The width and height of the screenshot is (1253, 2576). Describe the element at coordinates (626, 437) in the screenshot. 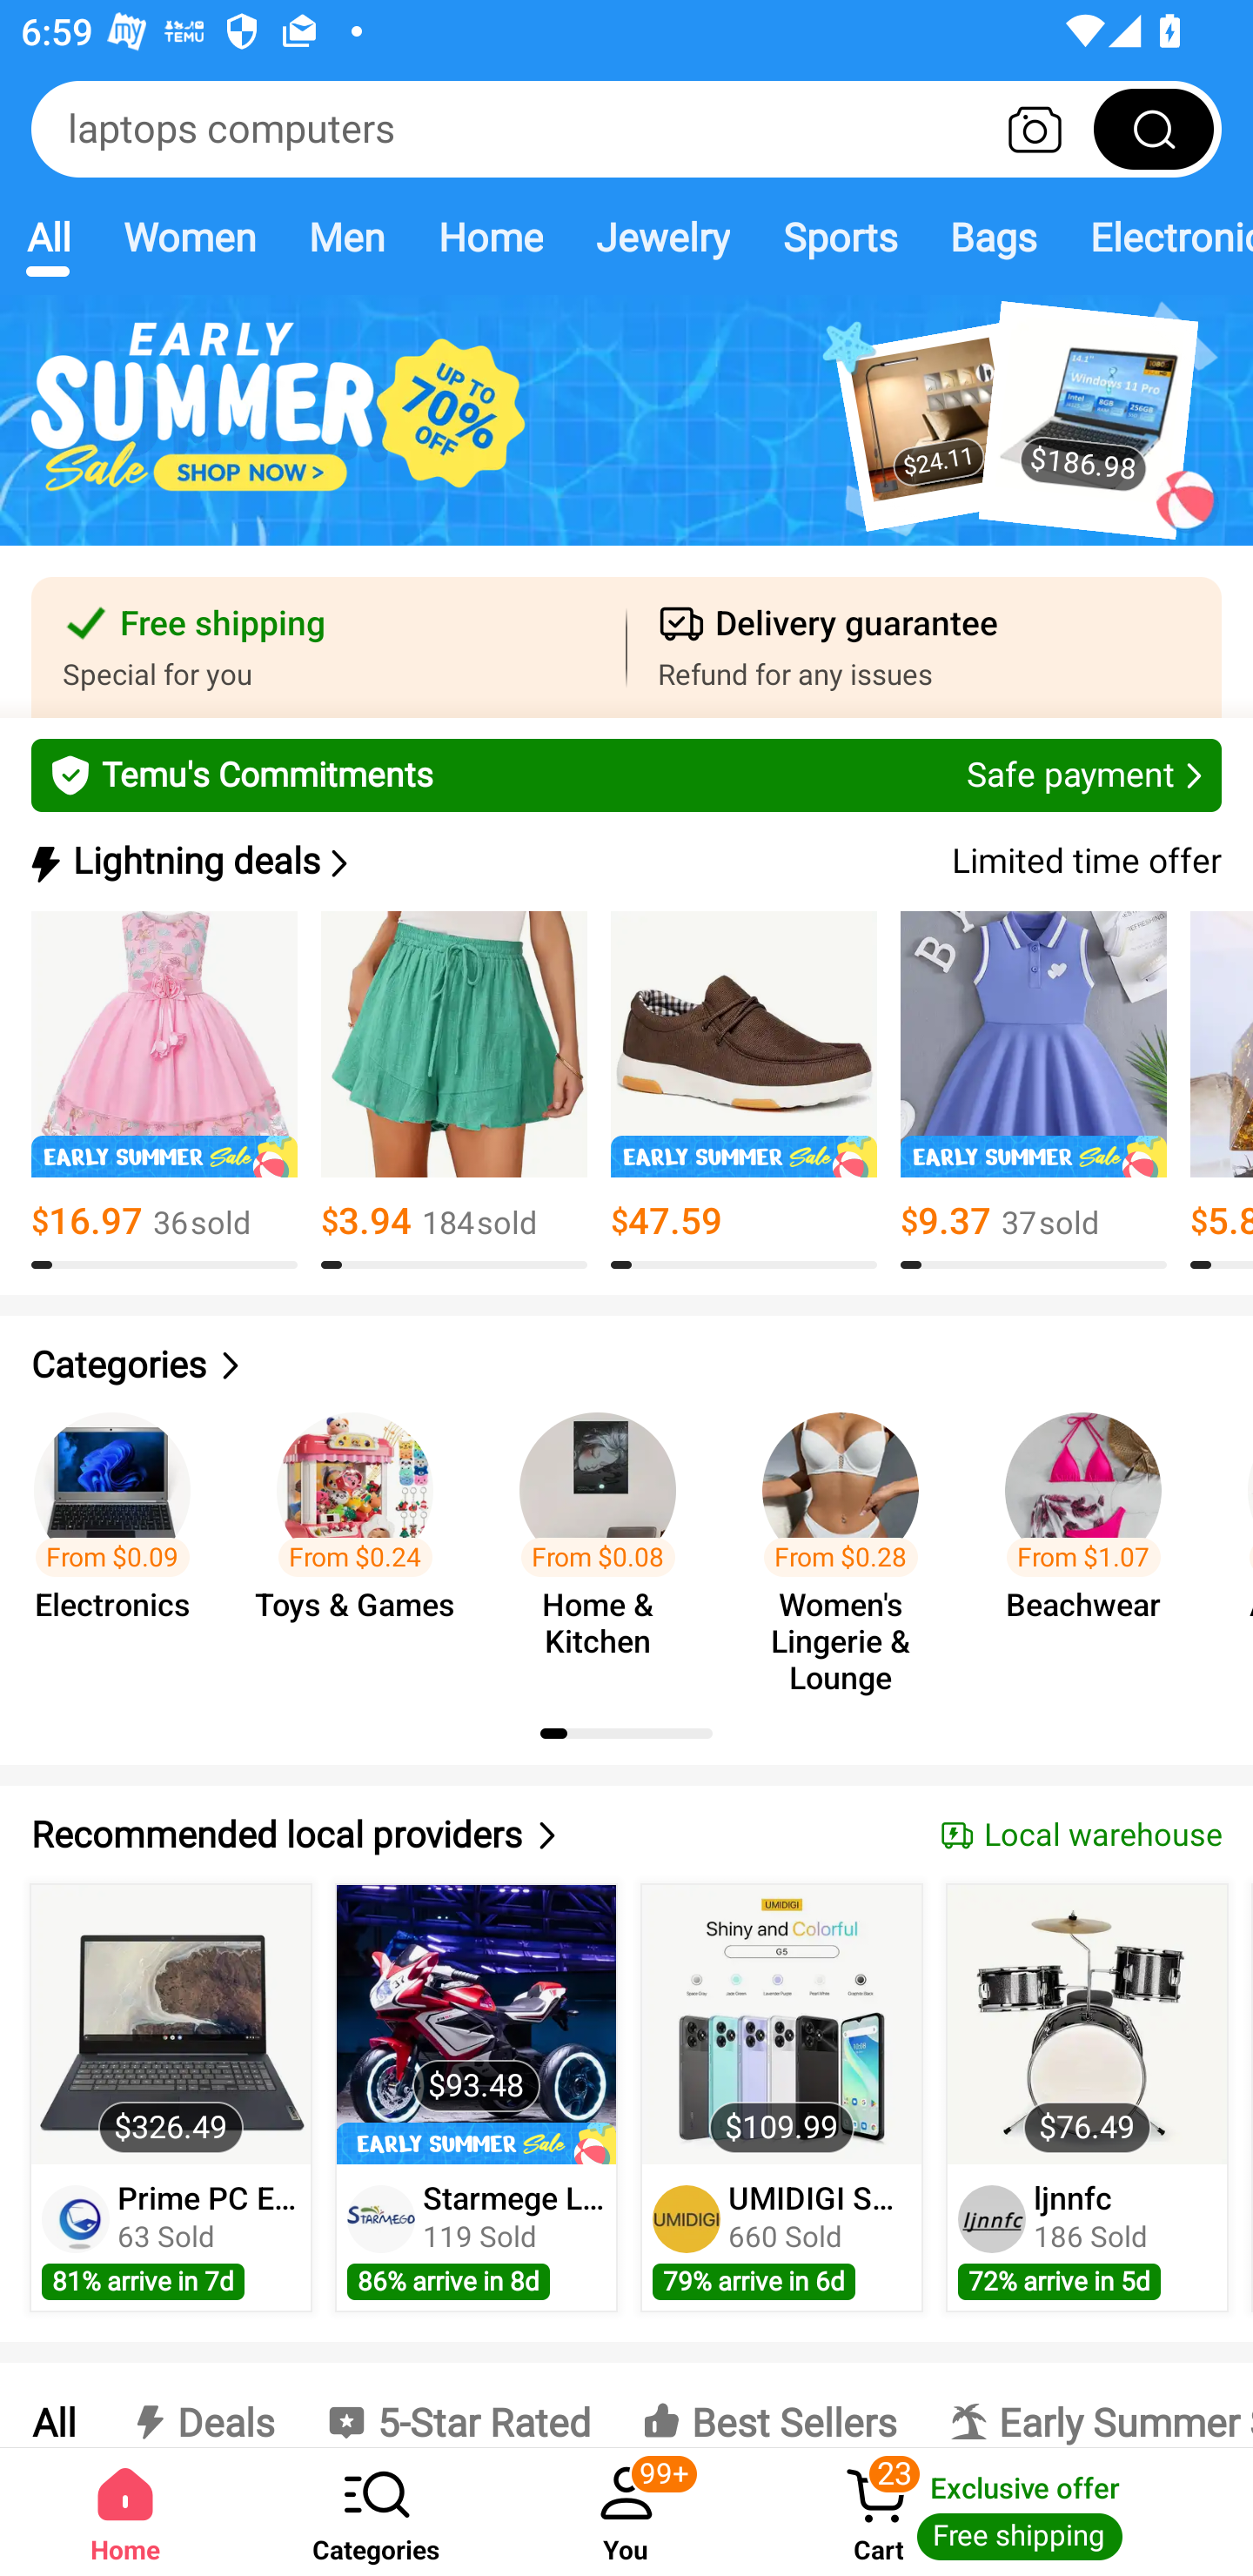

I see `$24.11 $186.98` at that location.